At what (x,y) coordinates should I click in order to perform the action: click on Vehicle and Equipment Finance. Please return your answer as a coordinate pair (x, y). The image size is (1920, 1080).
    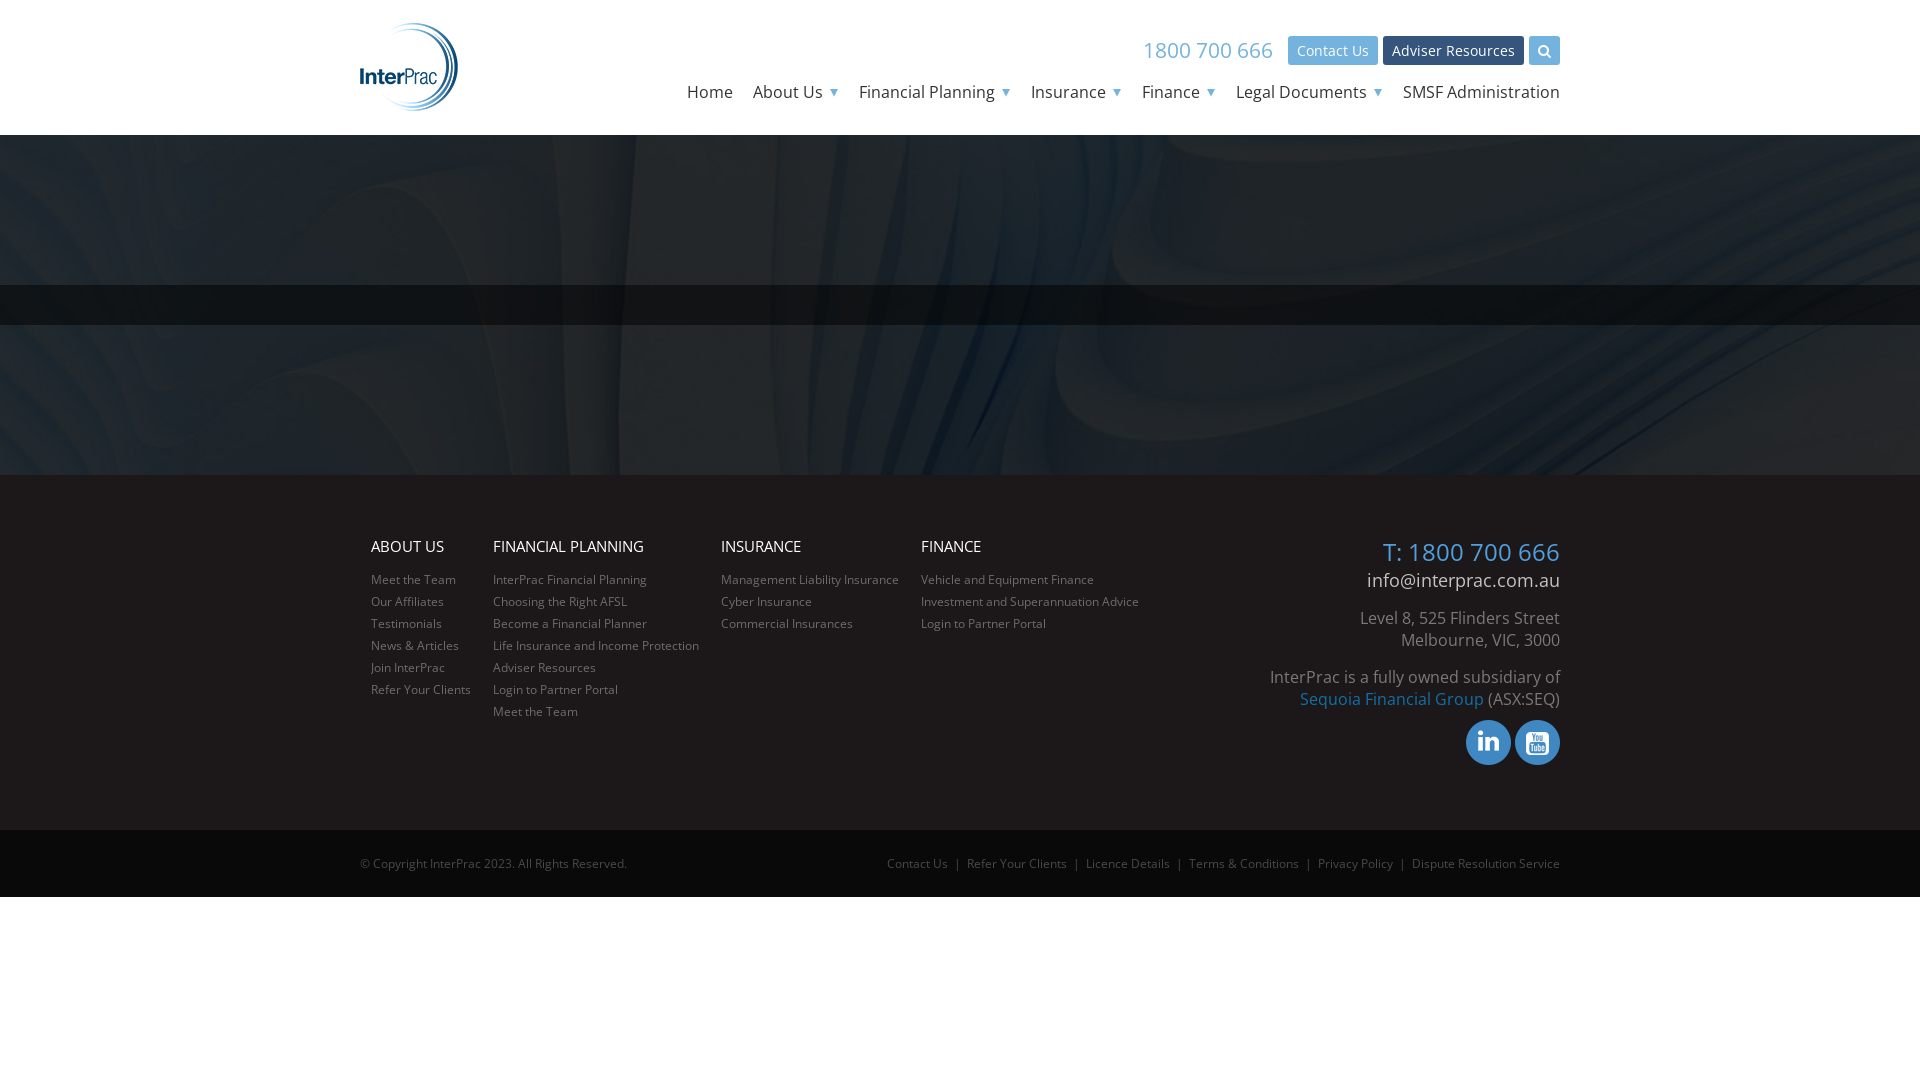
    Looking at the image, I should click on (1008, 580).